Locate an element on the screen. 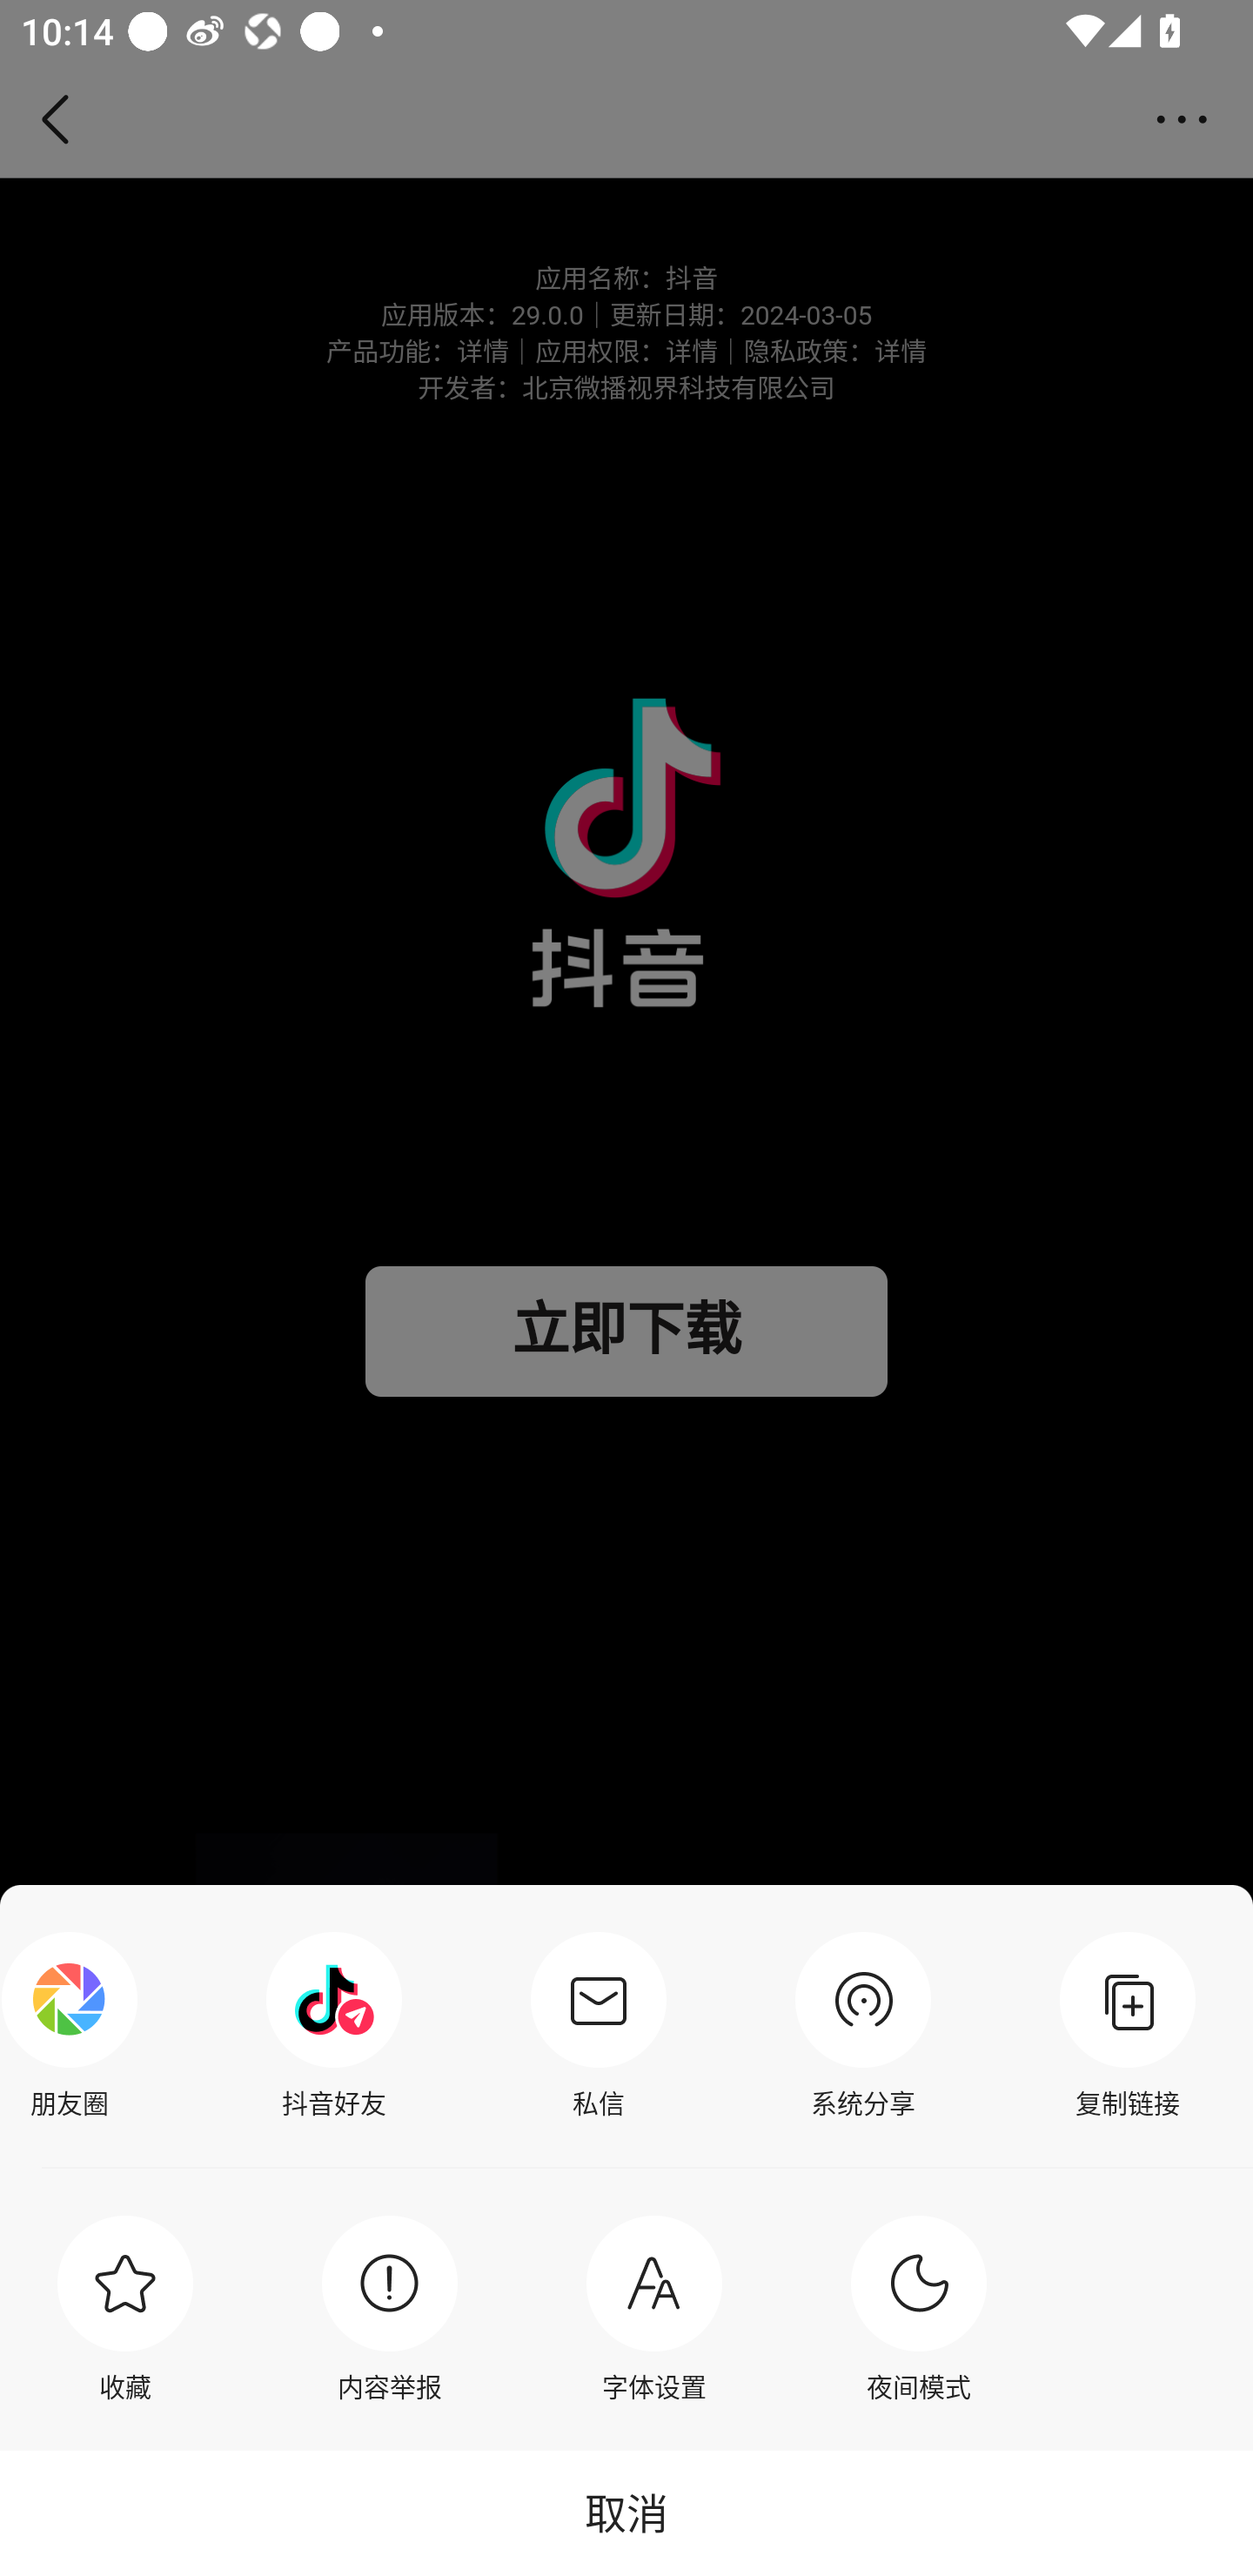 This screenshot has width=1253, height=2576. 夜间模式 is located at coordinates (919, 2309).